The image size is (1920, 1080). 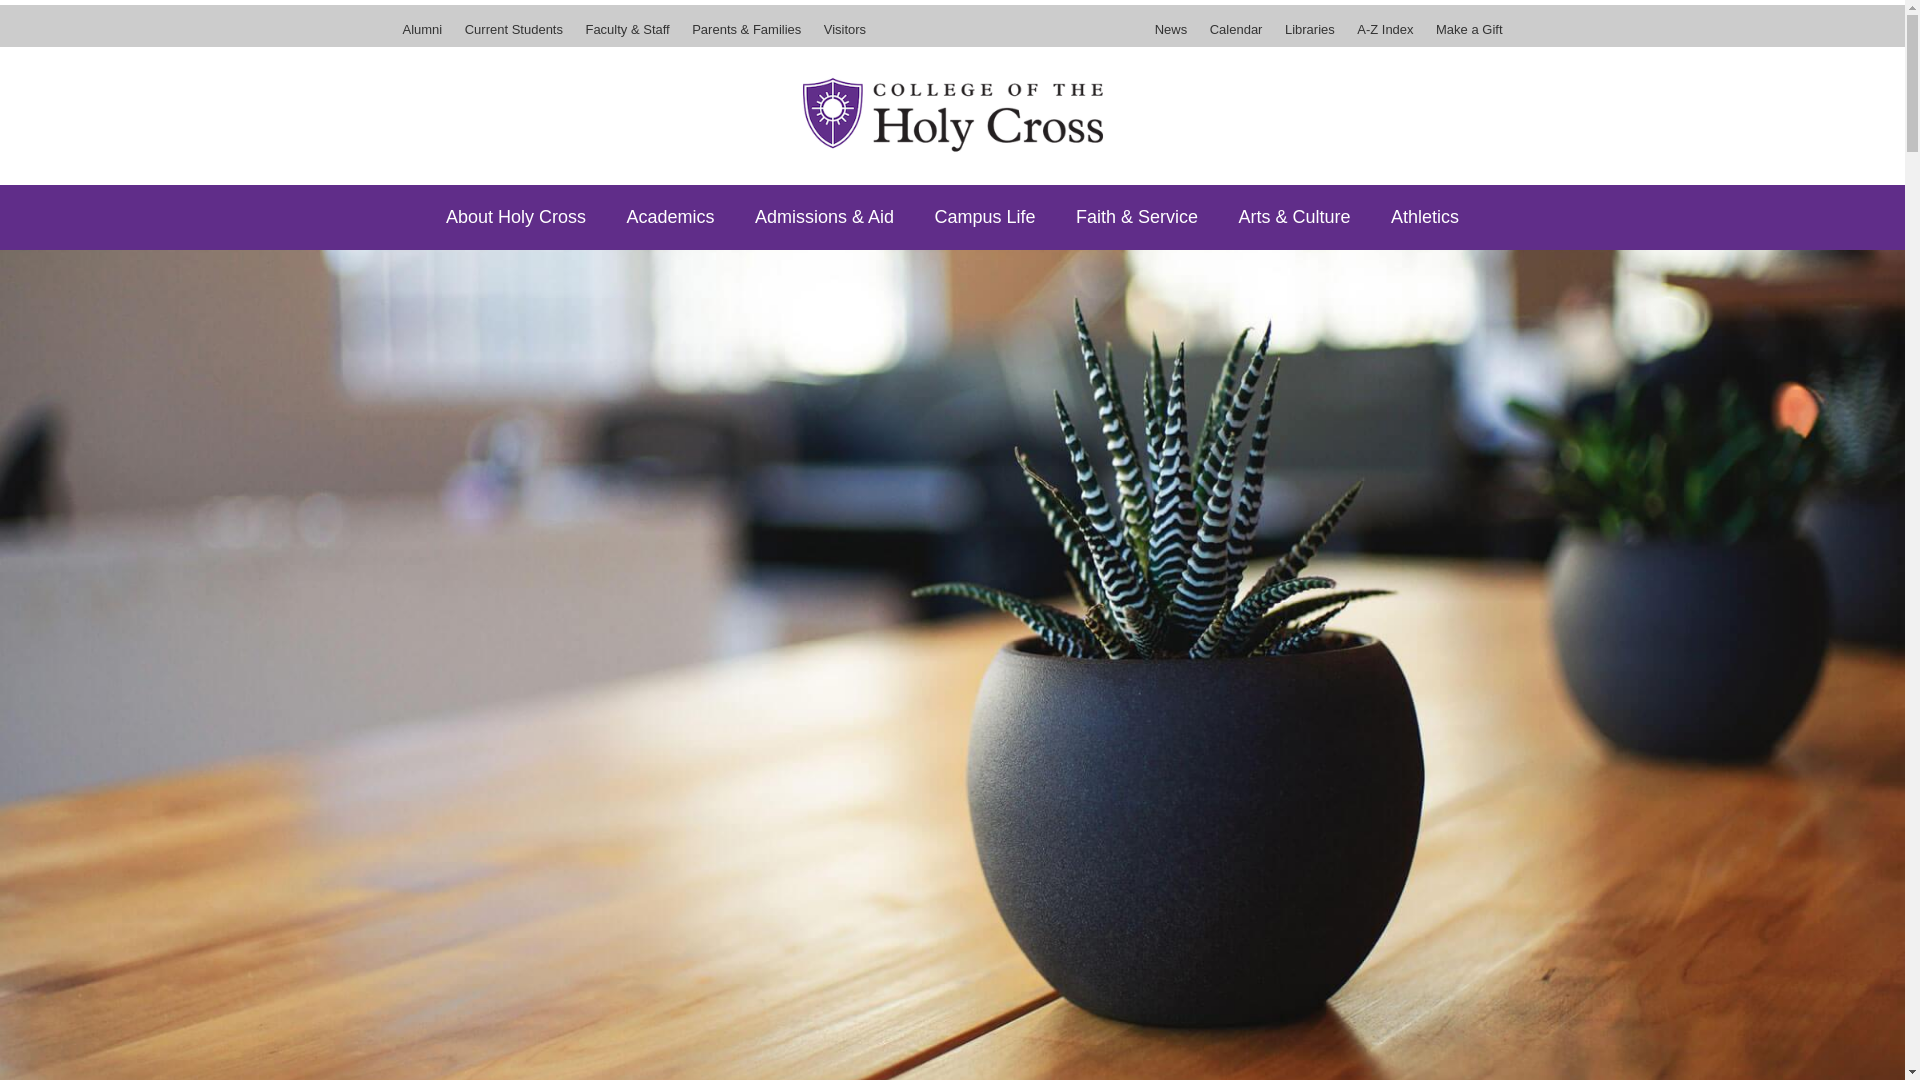 I want to click on About Holy Cross, so click(x=516, y=216).